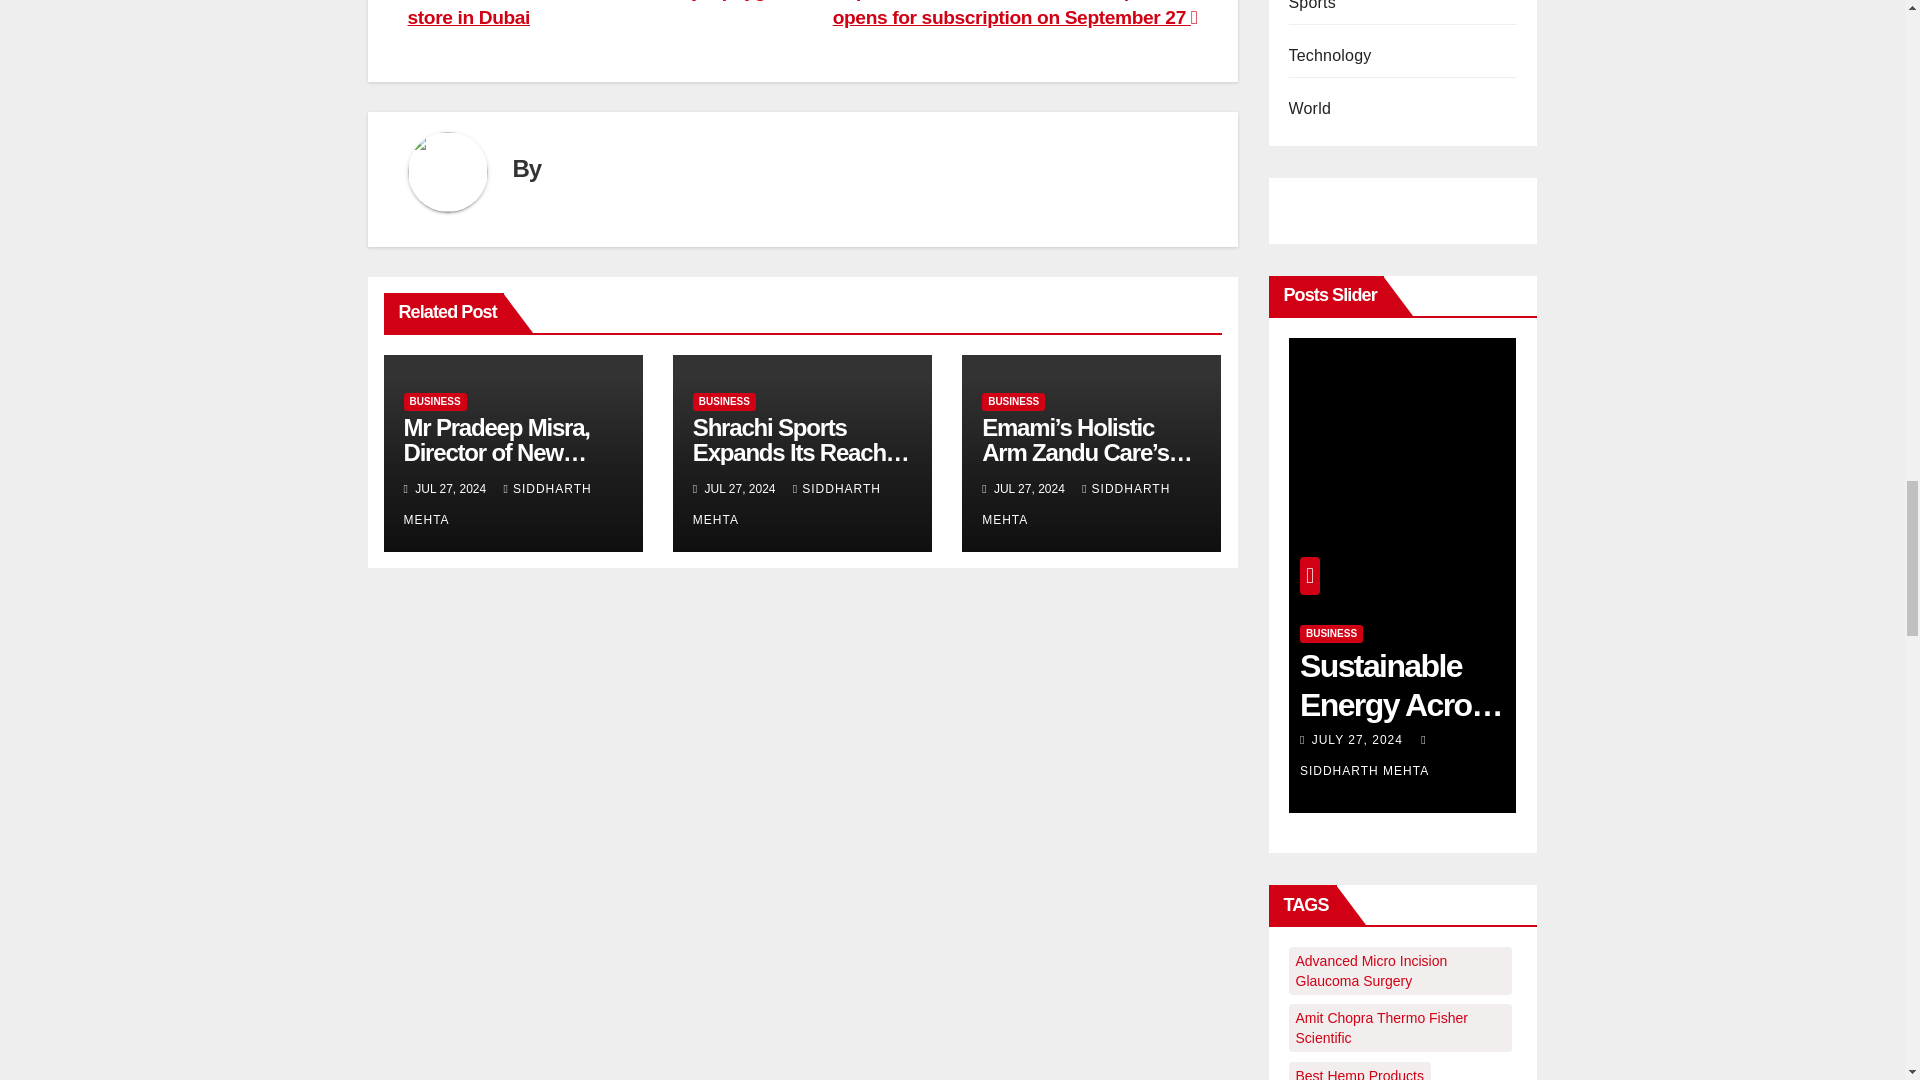 This screenshot has width=1920, height=1080. What do you see at coordinates (787, 504) in the screenshot?
I see `SIDDHARTH MEHTA` at bounding box center [787, 504].